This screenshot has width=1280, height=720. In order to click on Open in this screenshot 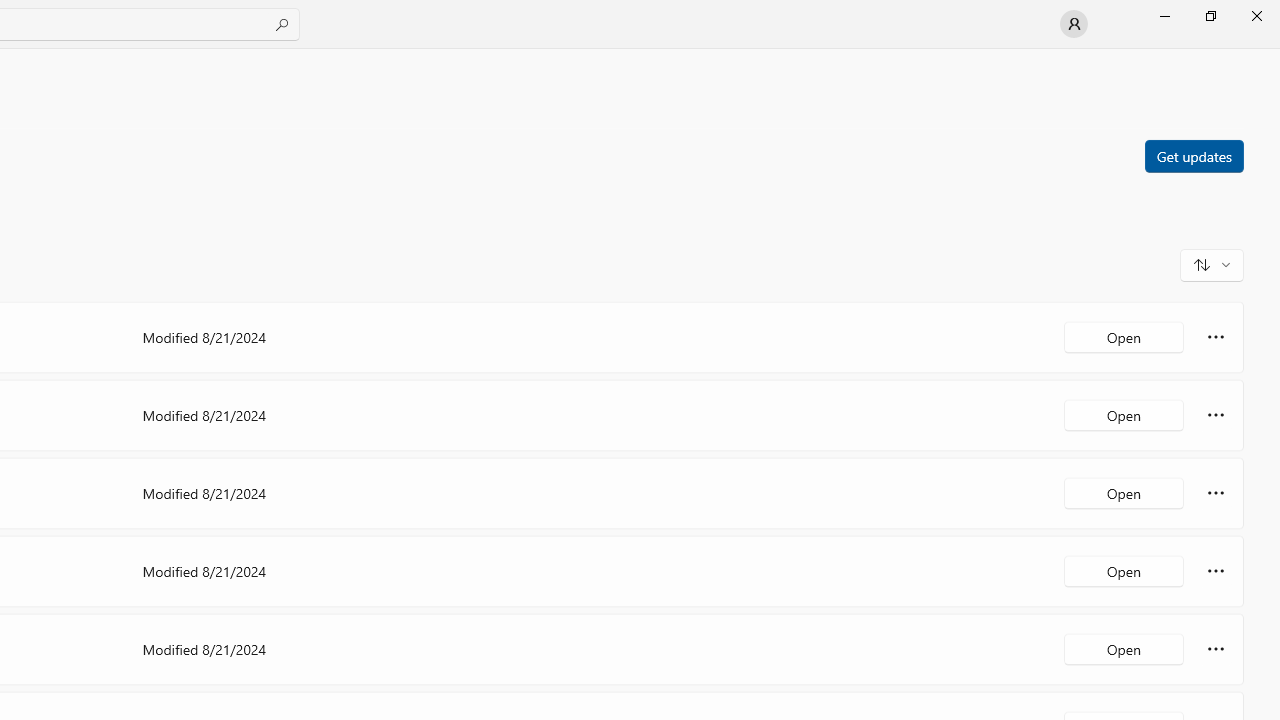, I will do `click(1124, 648)`.